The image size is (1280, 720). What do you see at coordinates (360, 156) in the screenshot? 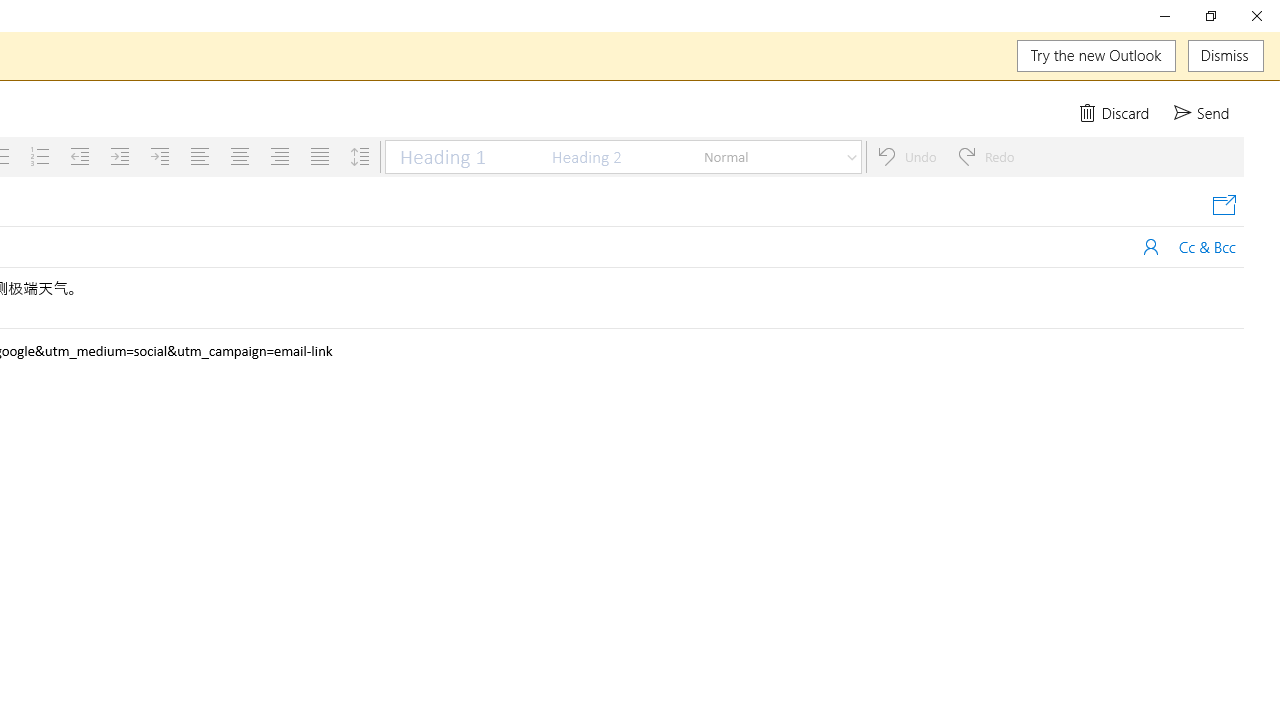
I see `Line & Paragraph Spacing` at bounding box center [360, 156].